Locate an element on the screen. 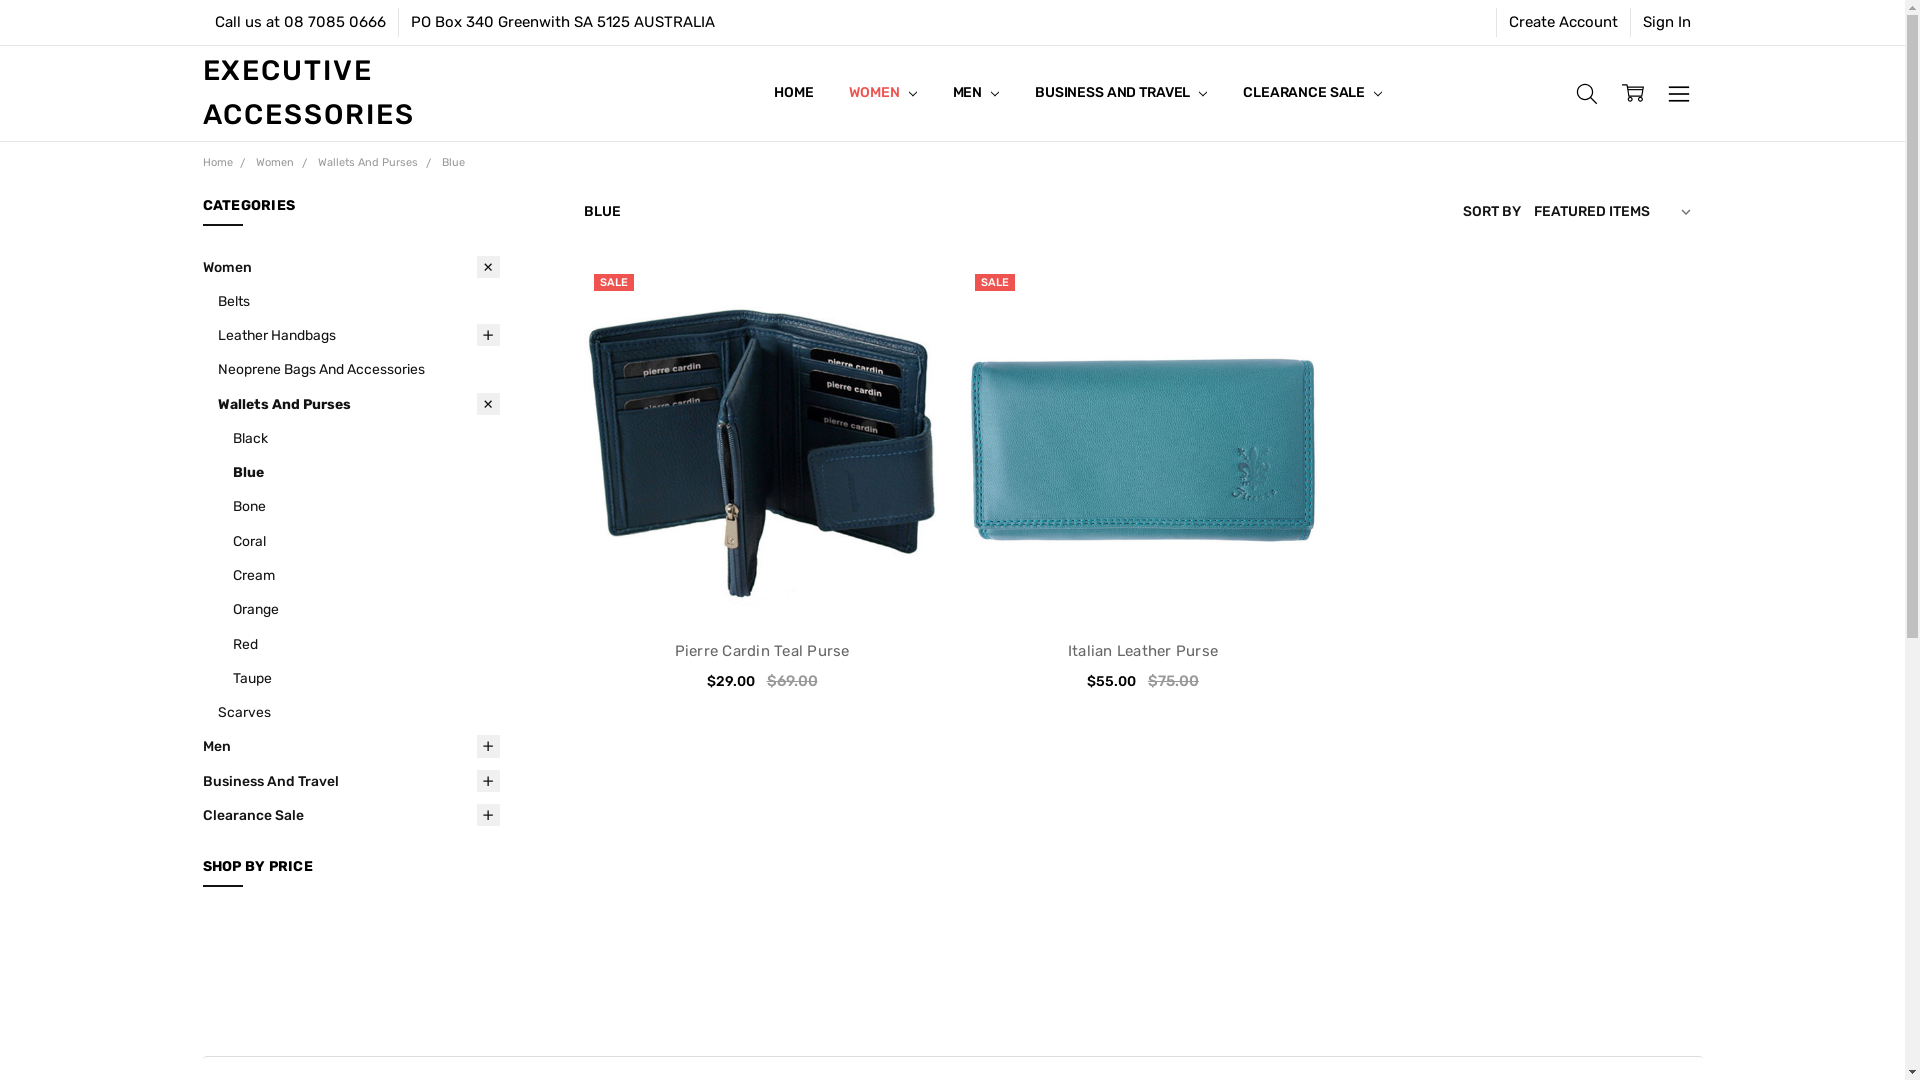  Women is located at coordinates (275, 162).